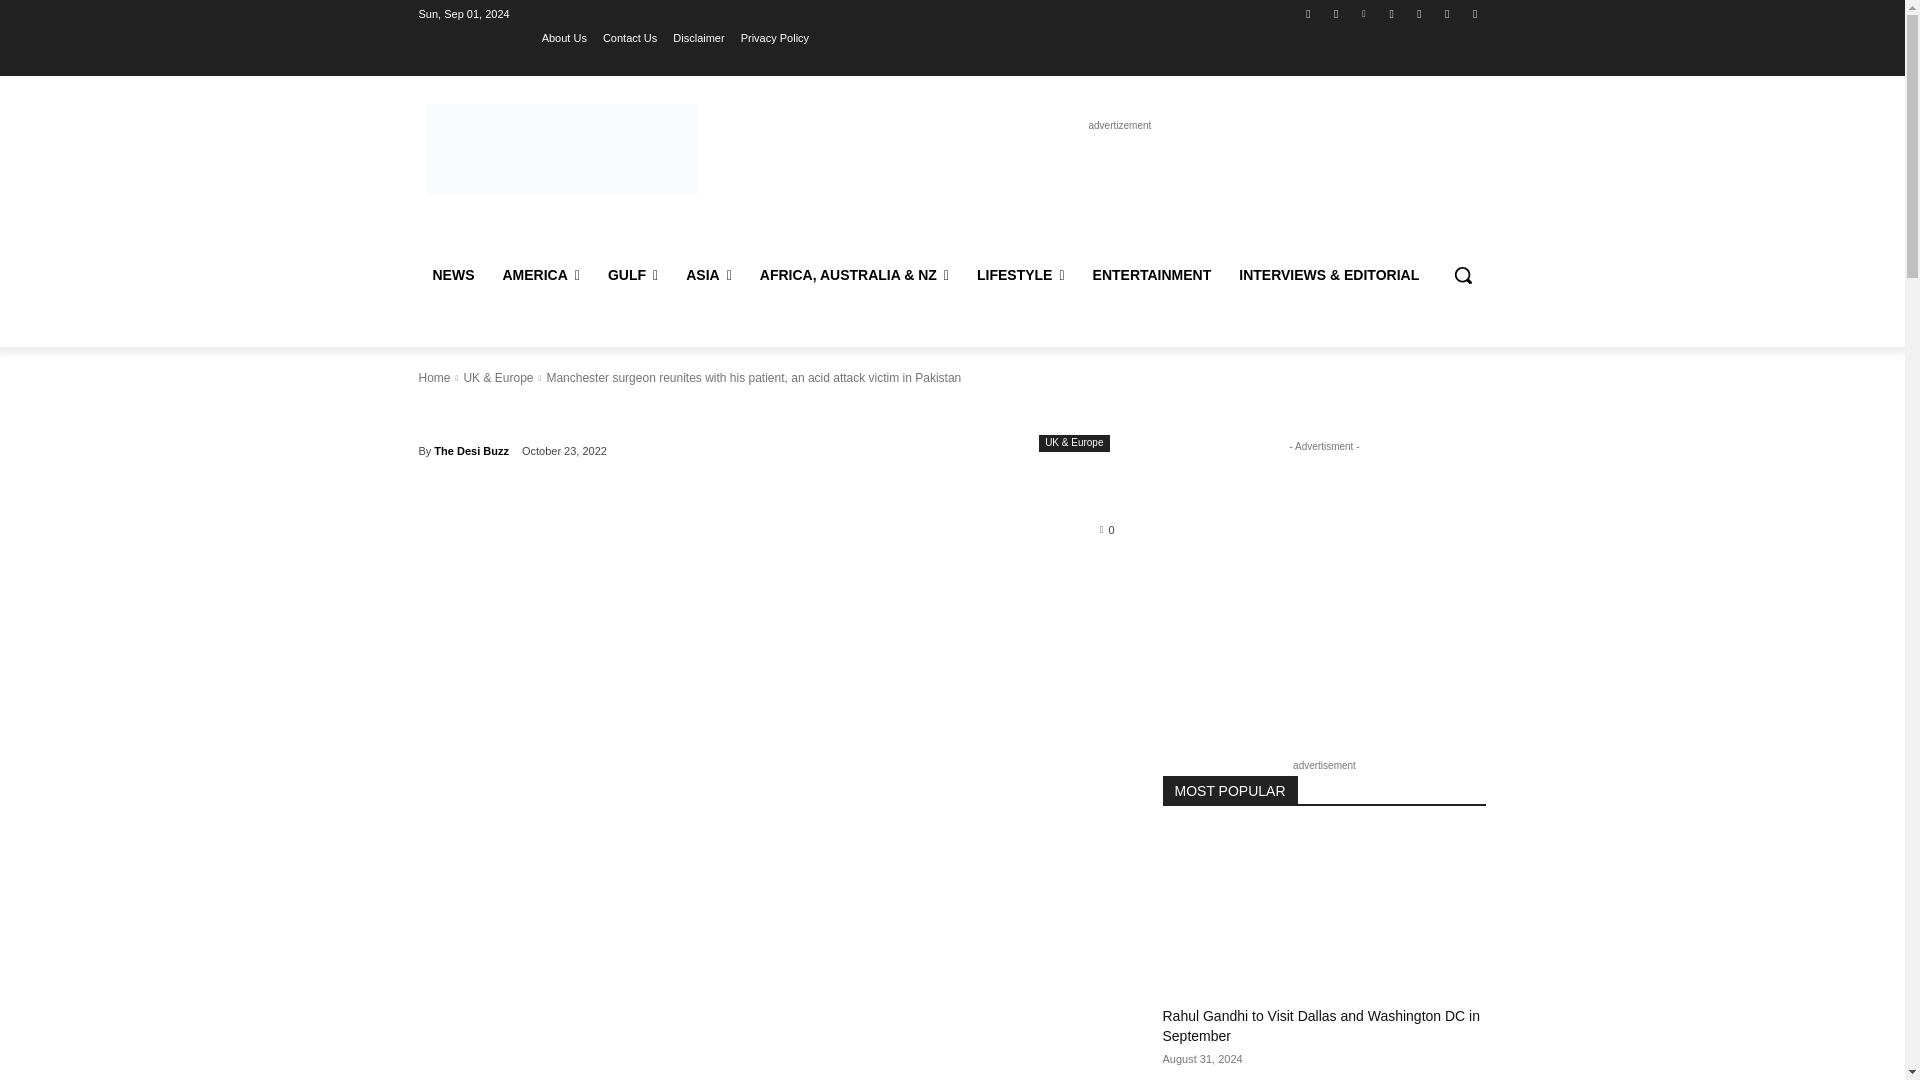 The height and width of the screenshot is (1080, 1920). What do you see at coordinates (1418, 13) in the screenshot?
I see `Twitter` at bounding box center [1418, 13].